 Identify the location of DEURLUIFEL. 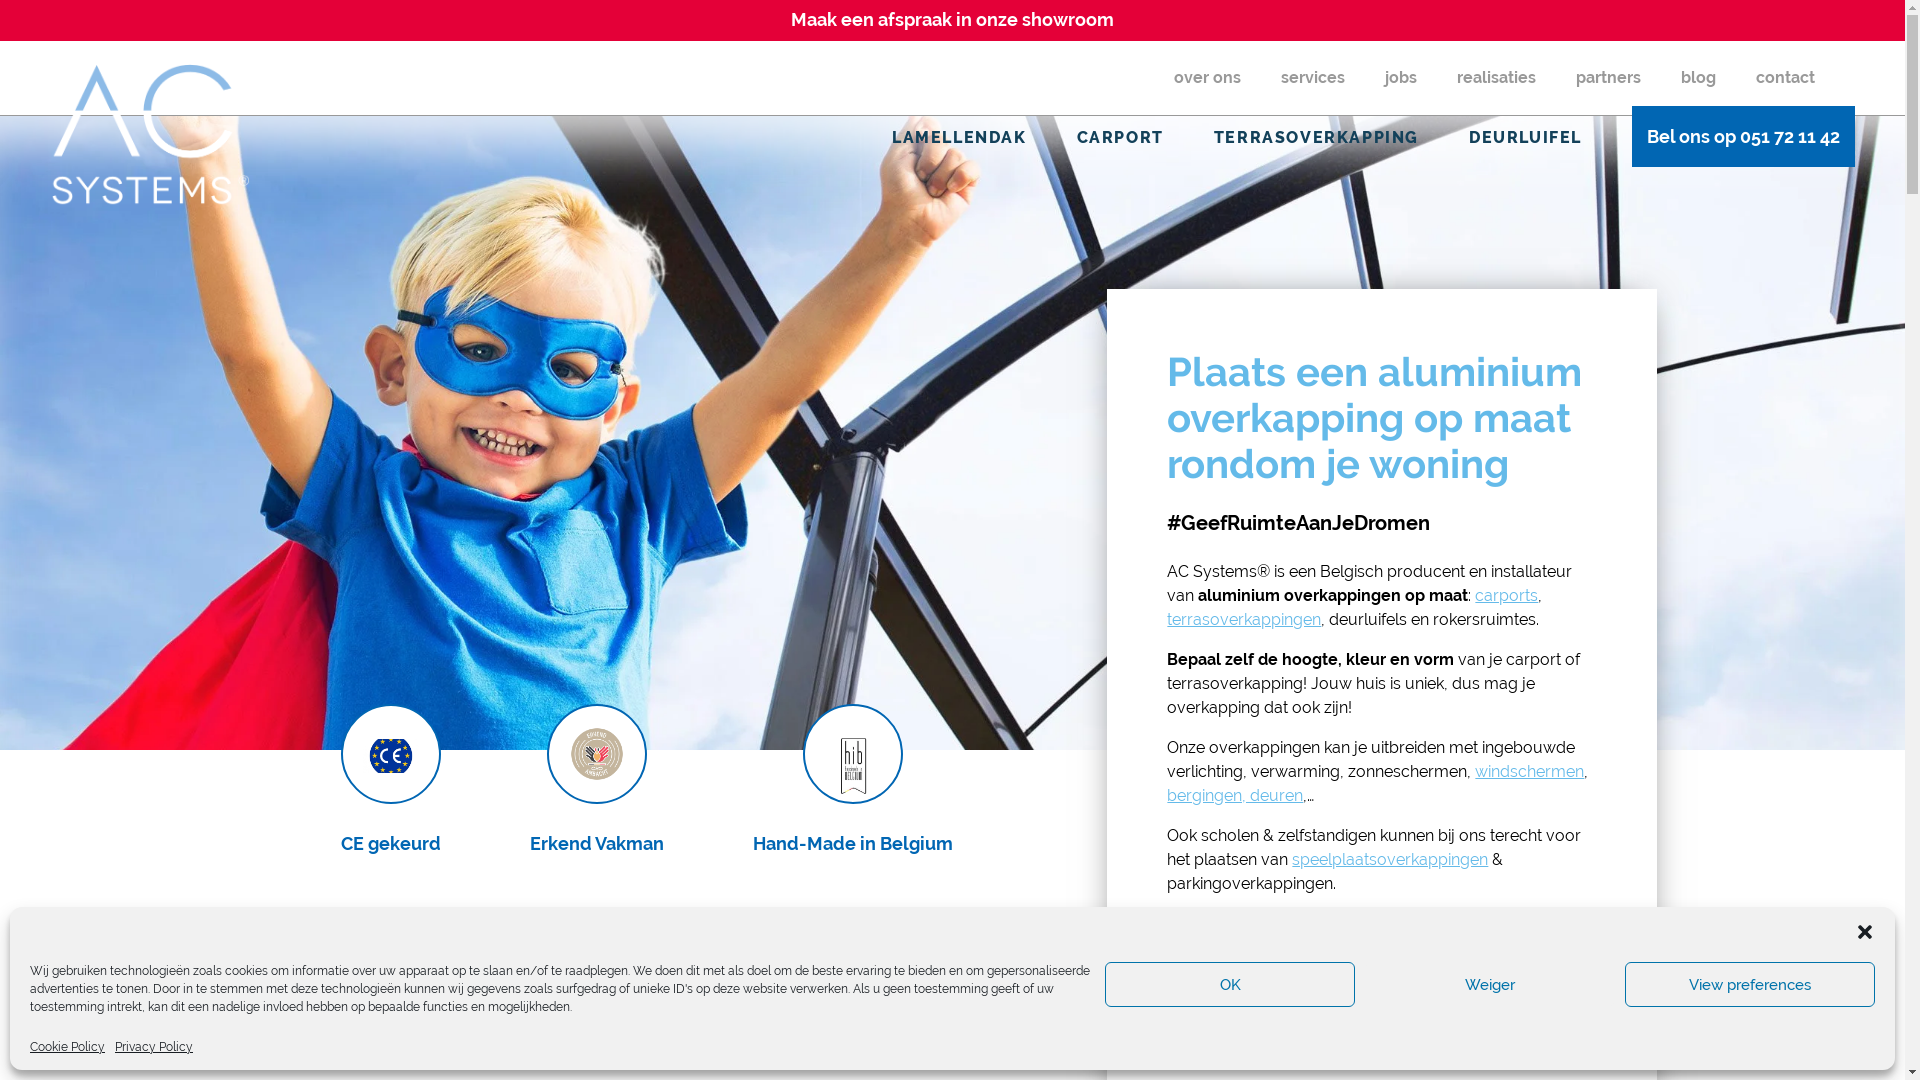
(1526, 138).